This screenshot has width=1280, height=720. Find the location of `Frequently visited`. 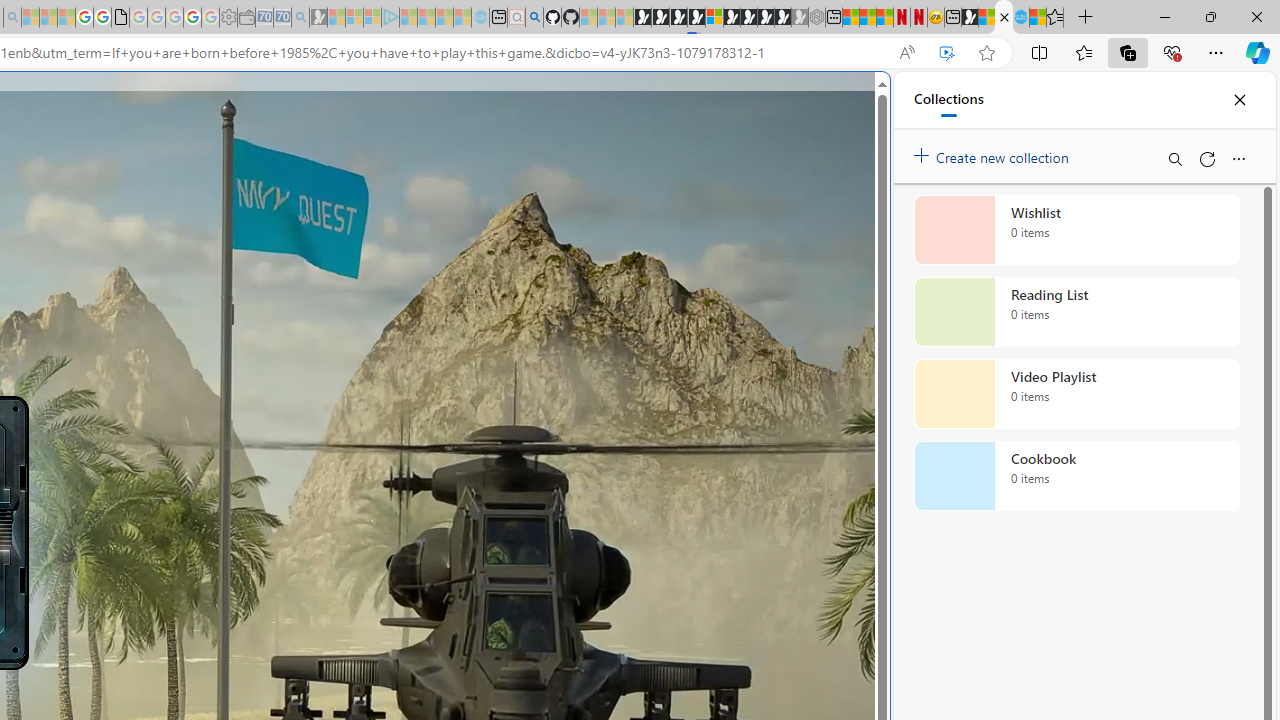

Frequently visited is located at coordinates (418, 266).